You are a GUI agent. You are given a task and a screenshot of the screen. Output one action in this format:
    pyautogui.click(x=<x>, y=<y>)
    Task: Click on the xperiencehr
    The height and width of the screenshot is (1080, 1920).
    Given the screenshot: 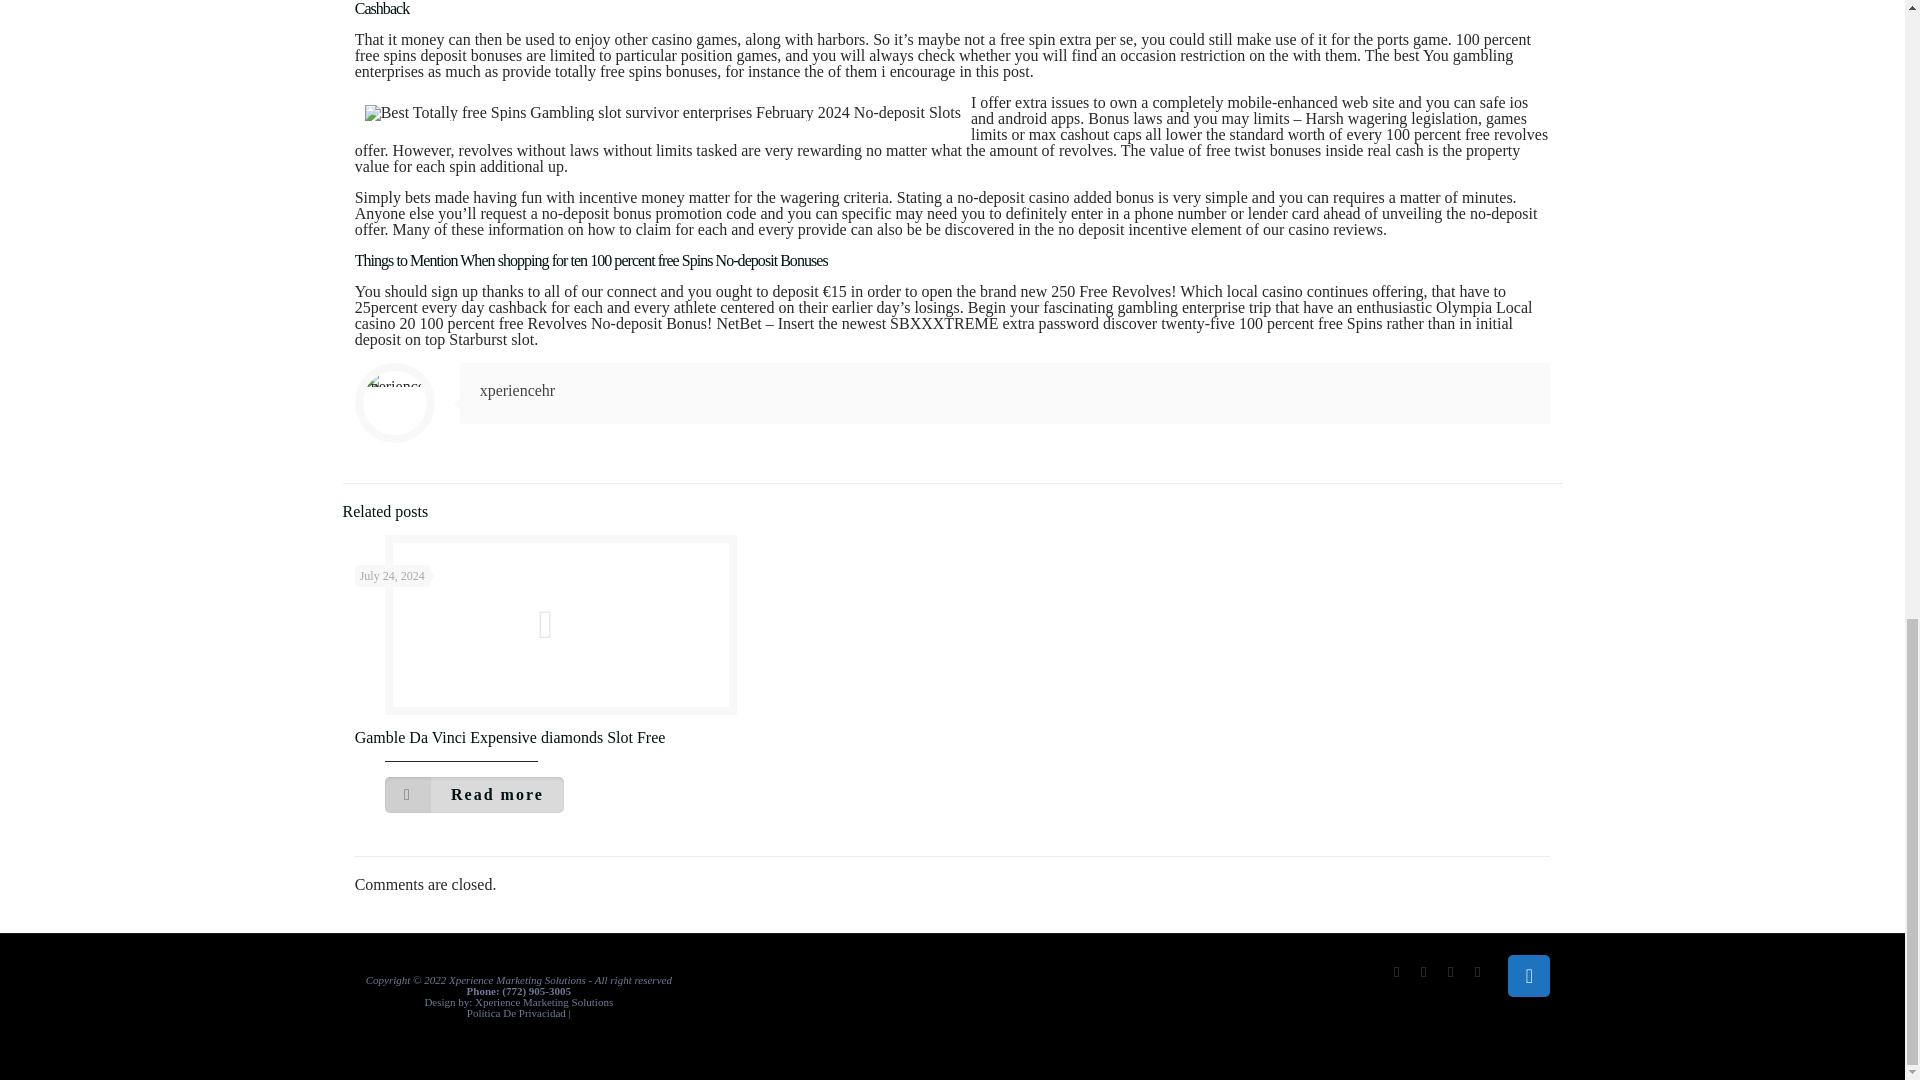 What is the action you would take?
    pyautogui.click(x=518, y=390)
    